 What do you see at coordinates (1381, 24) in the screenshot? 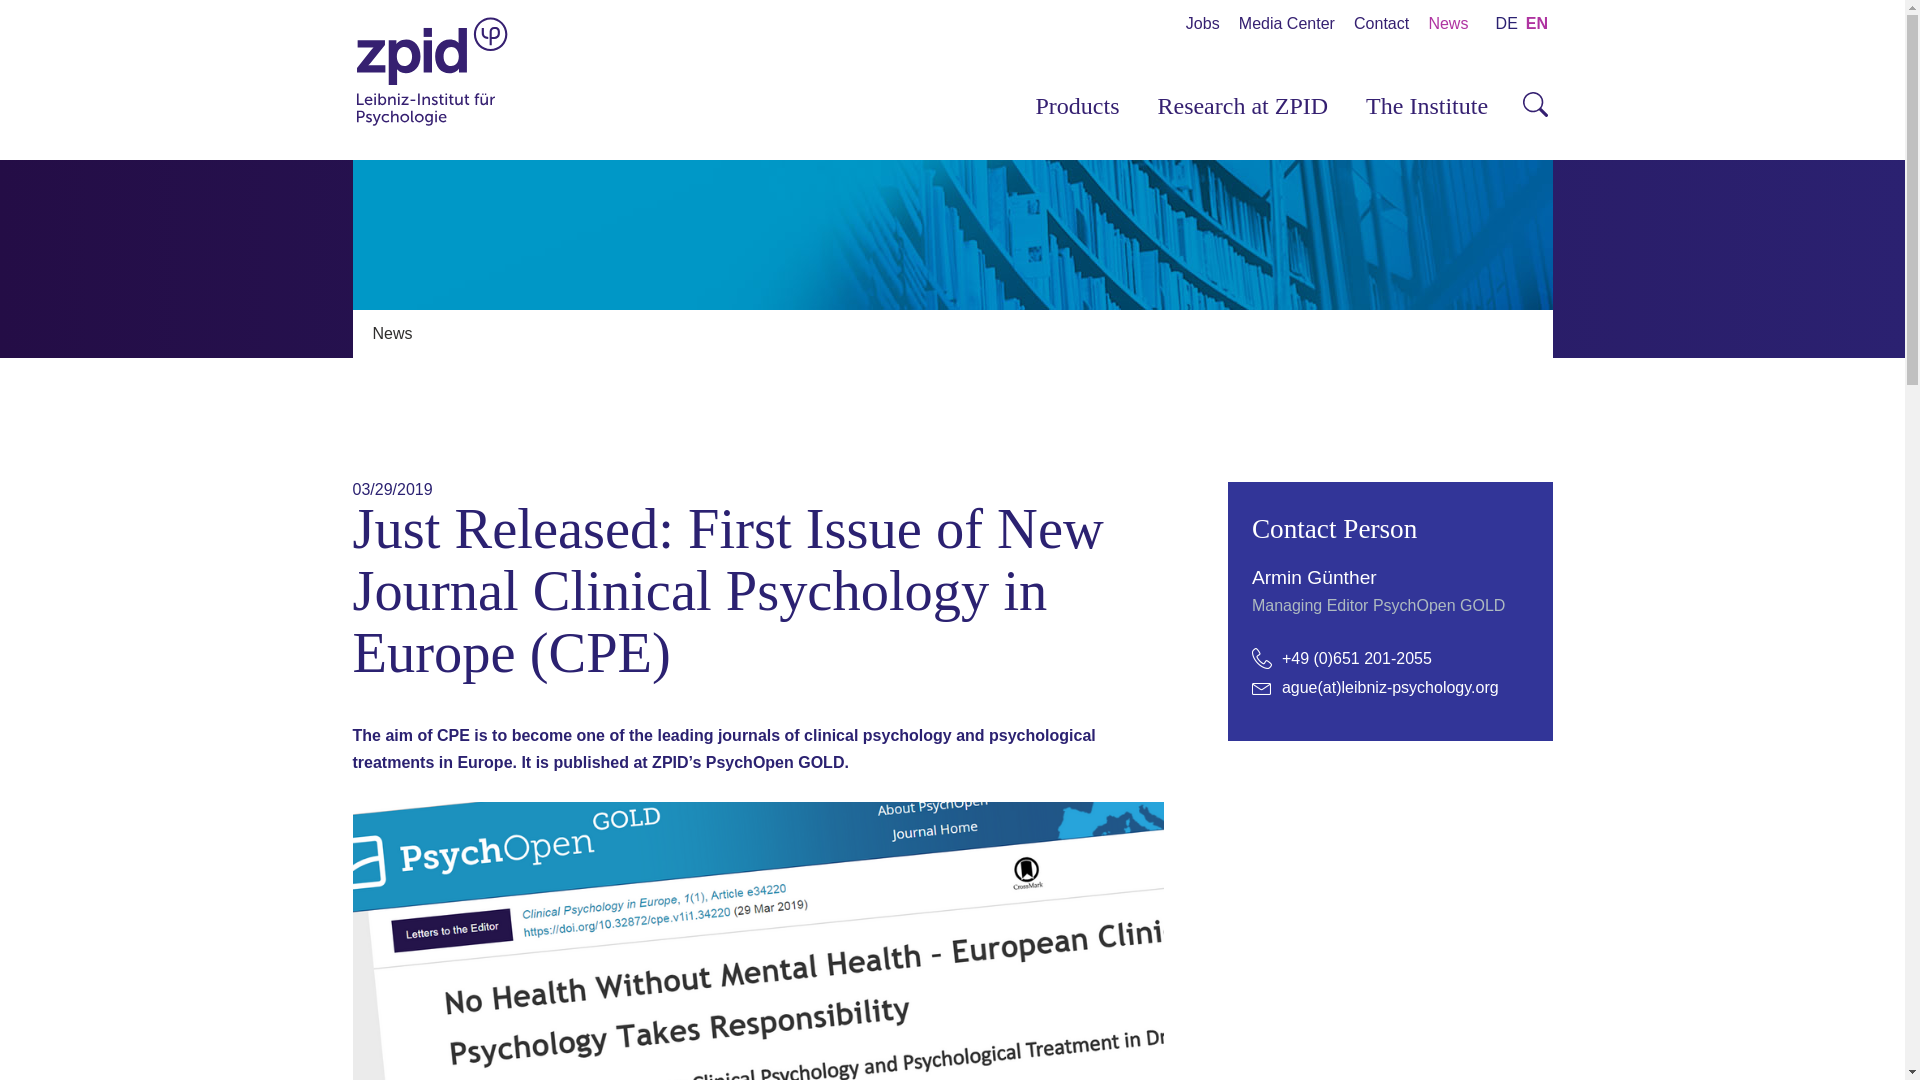
I see `Contact` at bounding box center [1381, 24].